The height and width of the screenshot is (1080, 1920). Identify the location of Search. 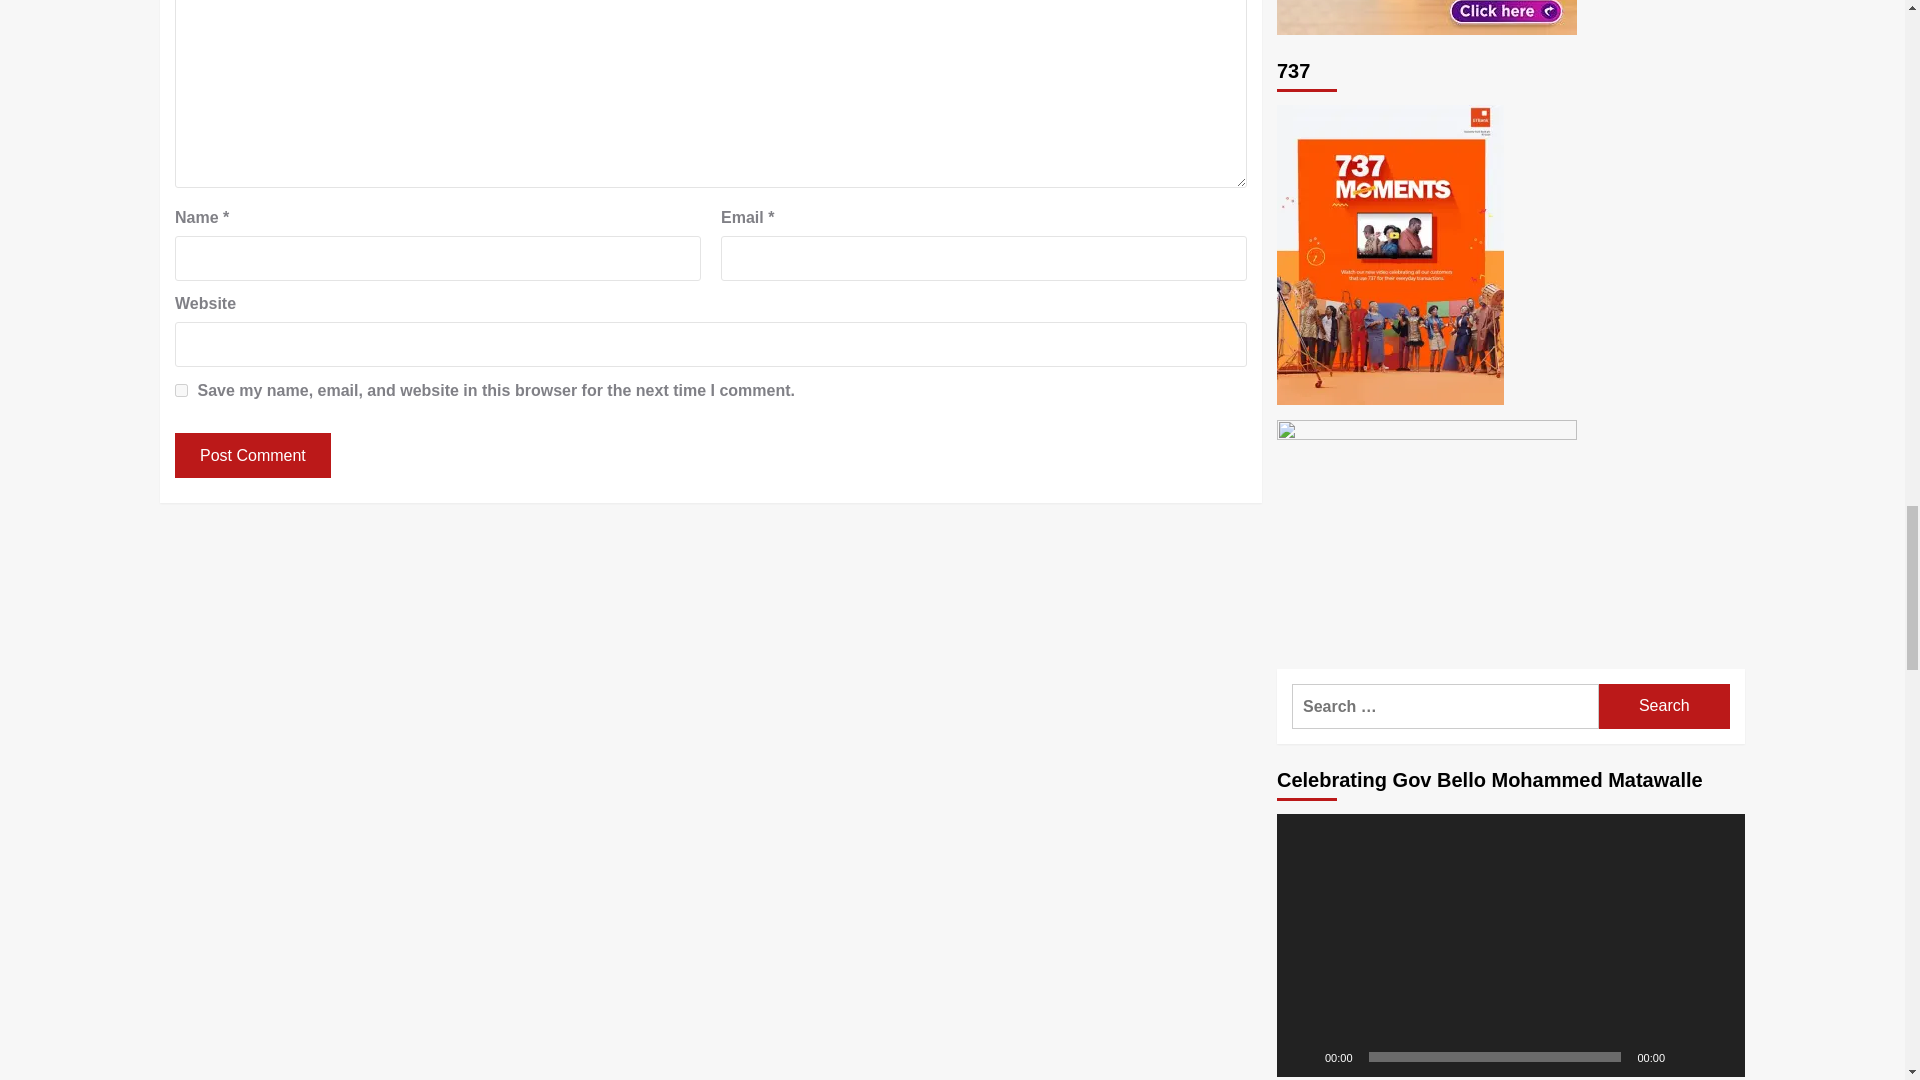
(1664, 706).